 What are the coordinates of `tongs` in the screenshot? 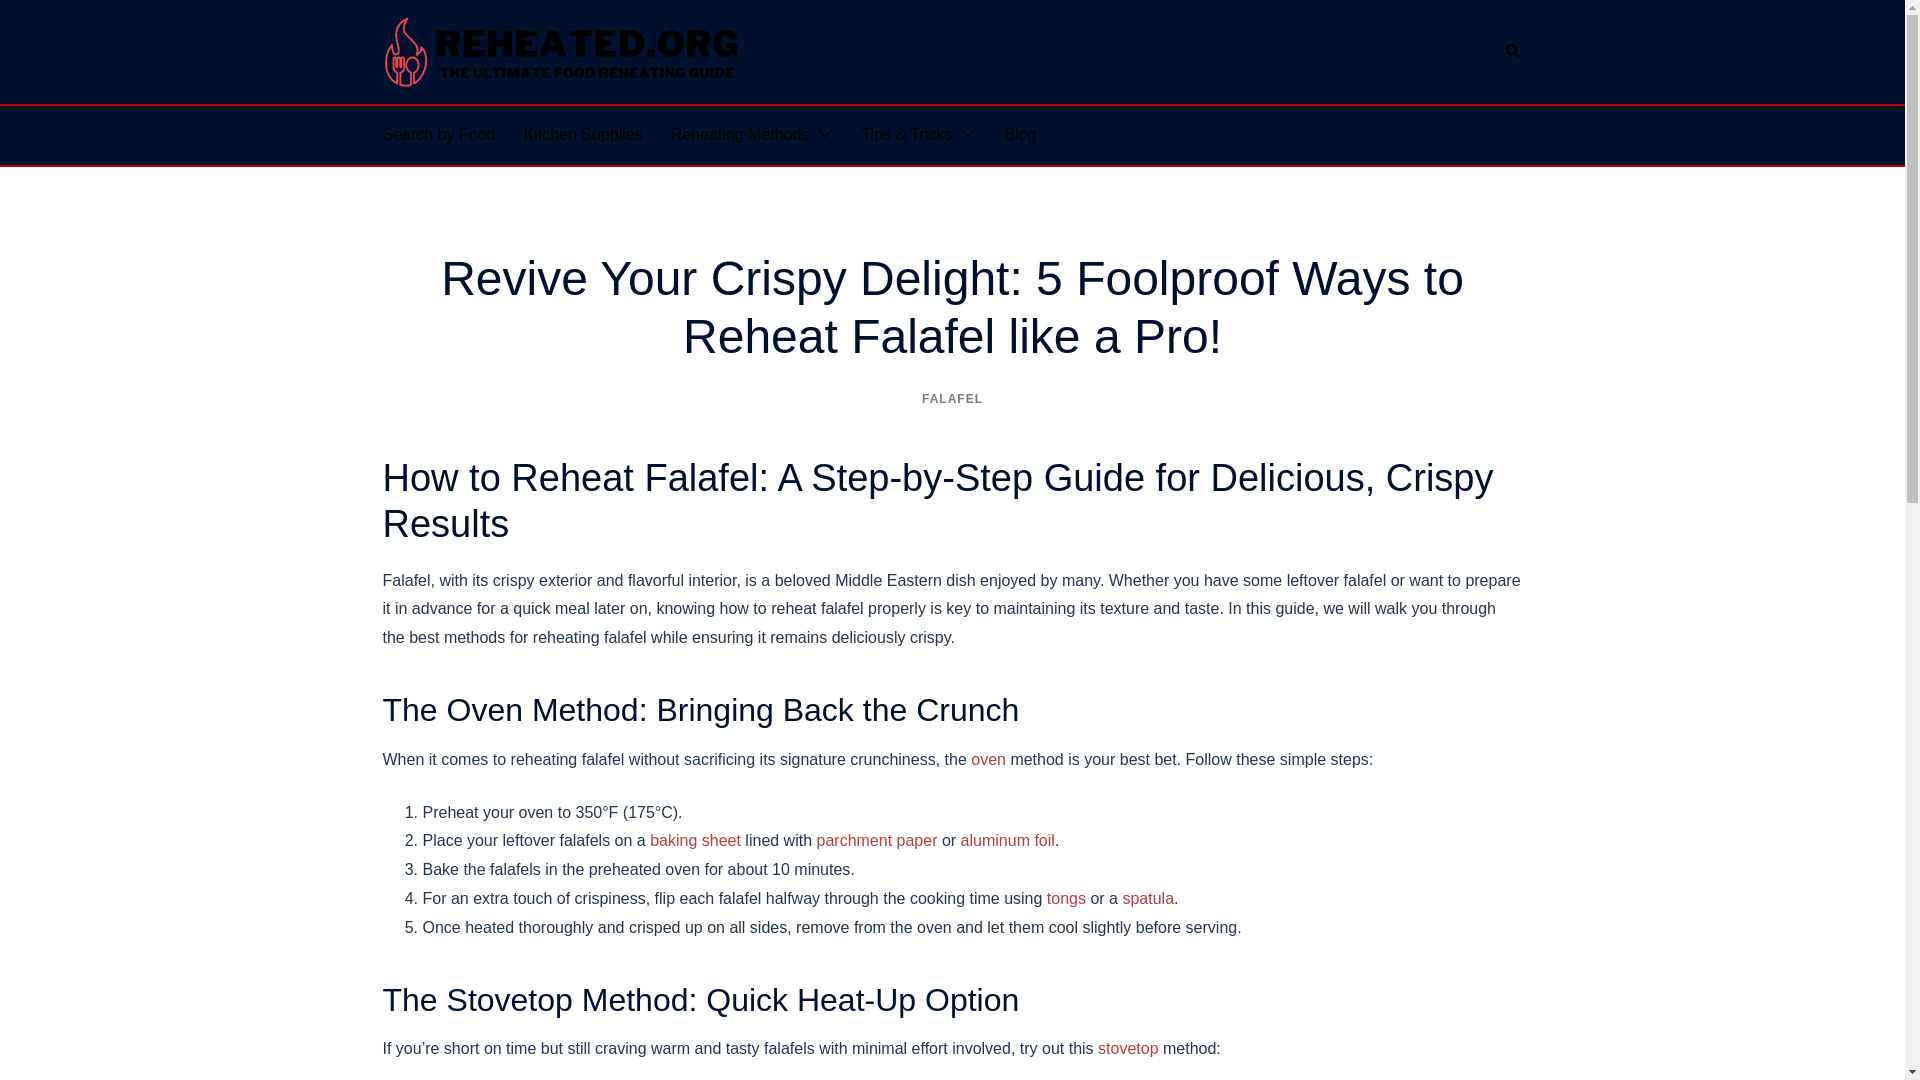 It's located at (1066, 898).